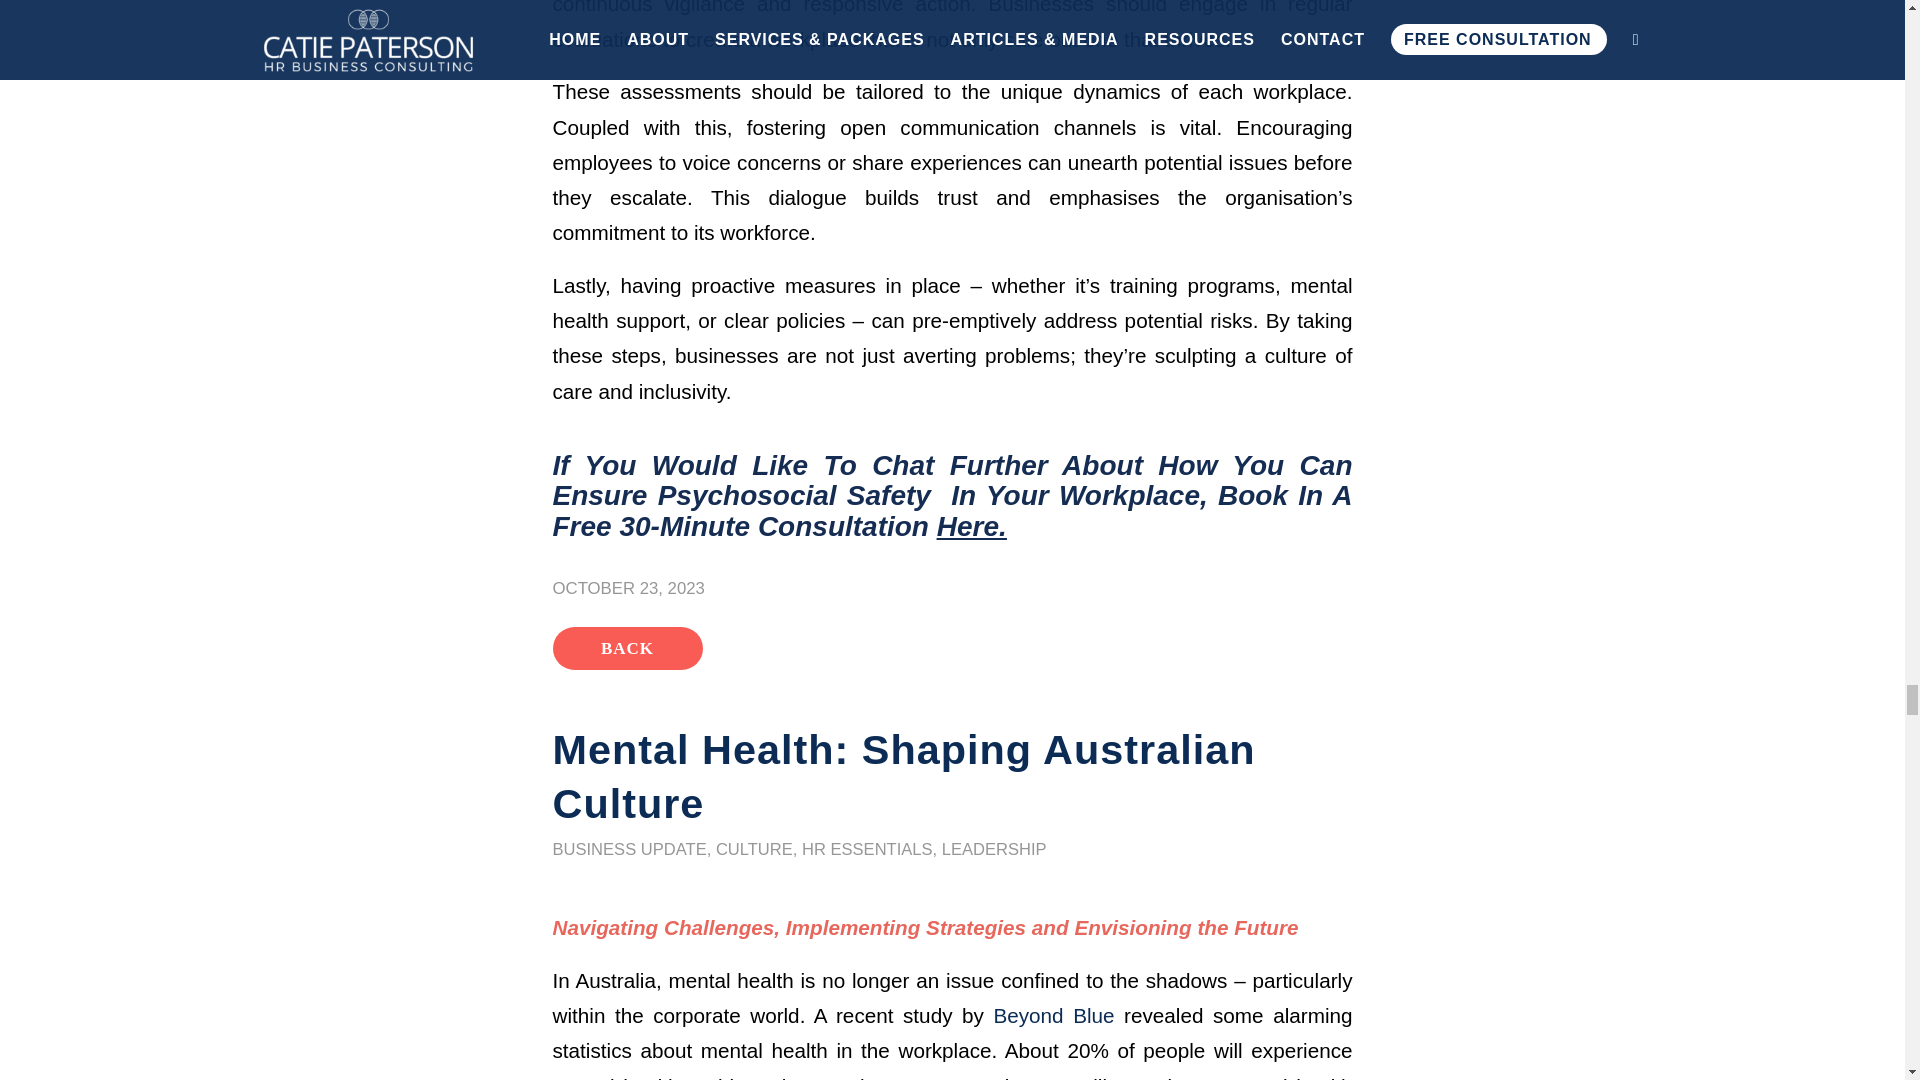 The height and width of the screenshot is (1080, 1920). Describe the element at coordinates (904, 776) in the screenshot. I see `Permanent Link: Mental Health: Shaping Australian Culture` at that location.